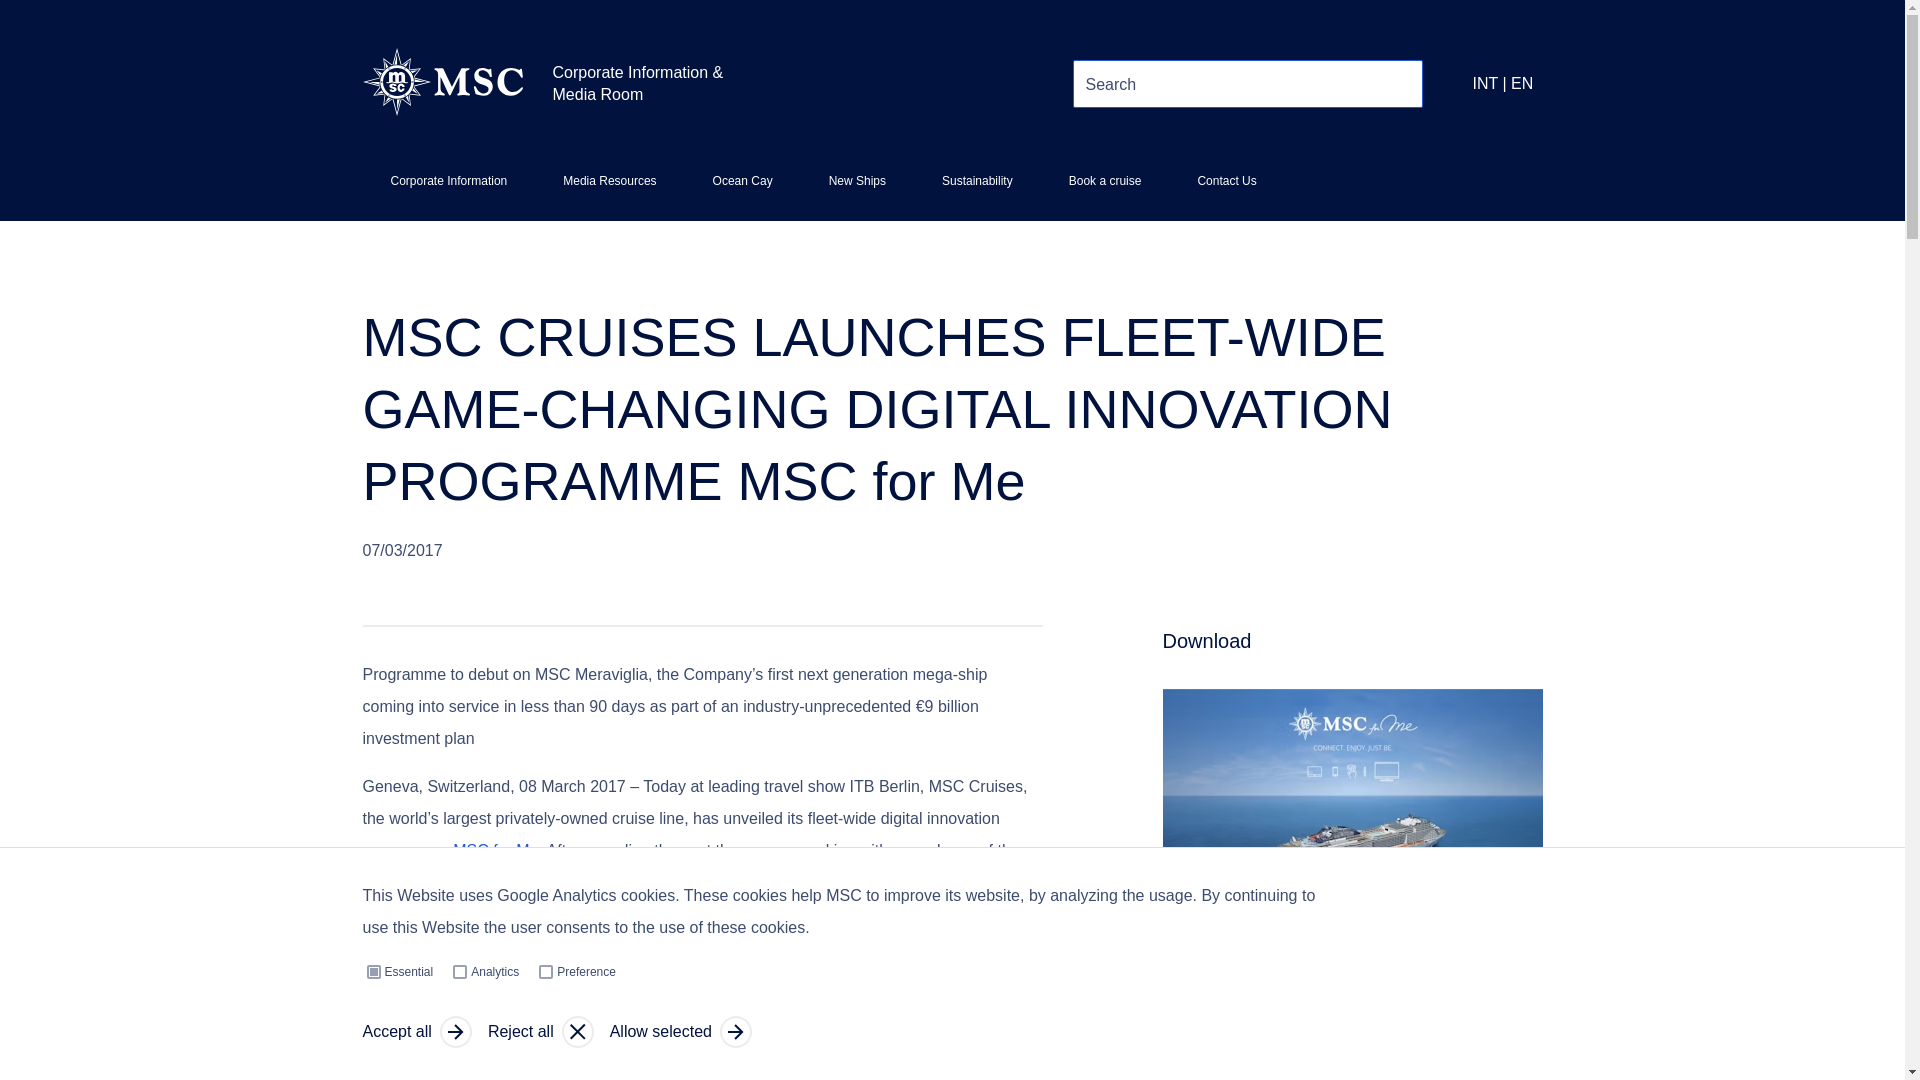 The height and width of the screenshot is (1080, 1920). What do you see at coordinates (609, 188) in the screenshot?
I see `Sustainability` at bounding box center [609, 188].